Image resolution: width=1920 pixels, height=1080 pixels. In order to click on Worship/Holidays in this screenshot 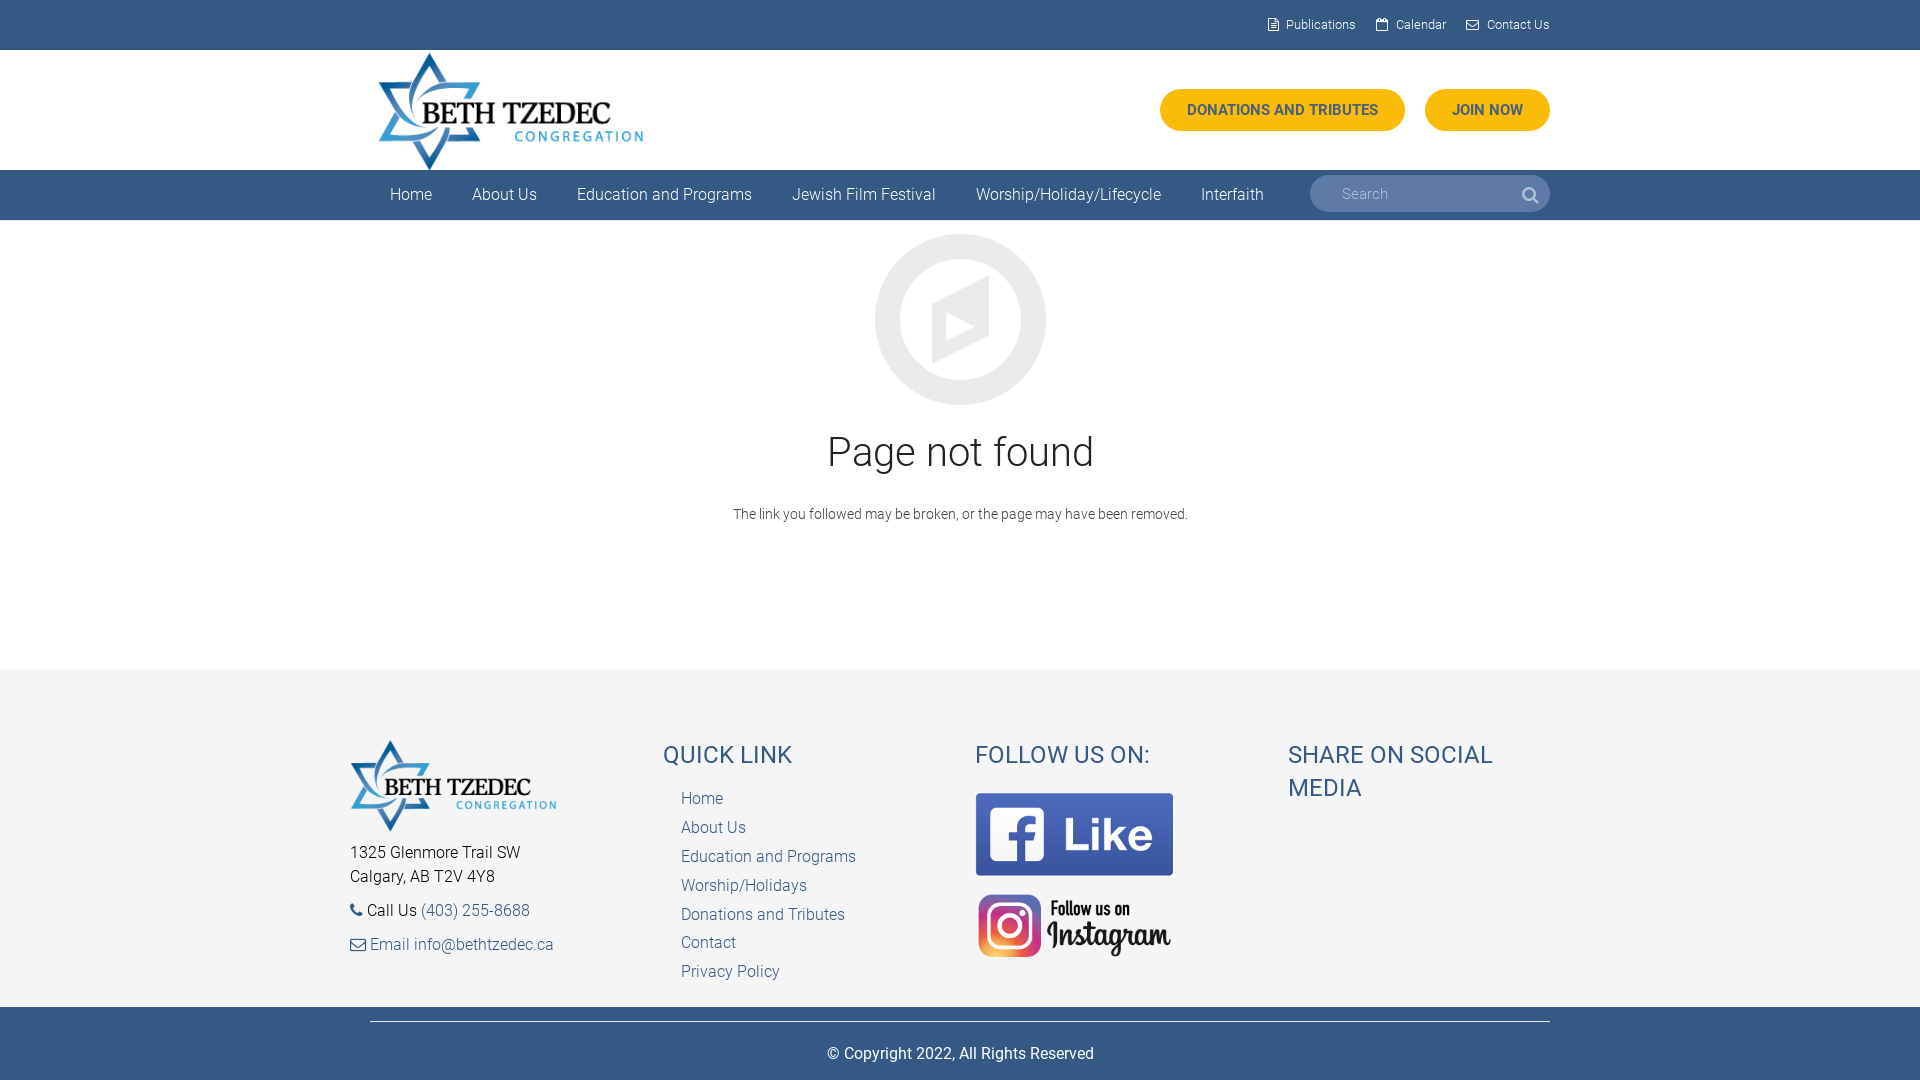, I will do `click(743, 886)`.